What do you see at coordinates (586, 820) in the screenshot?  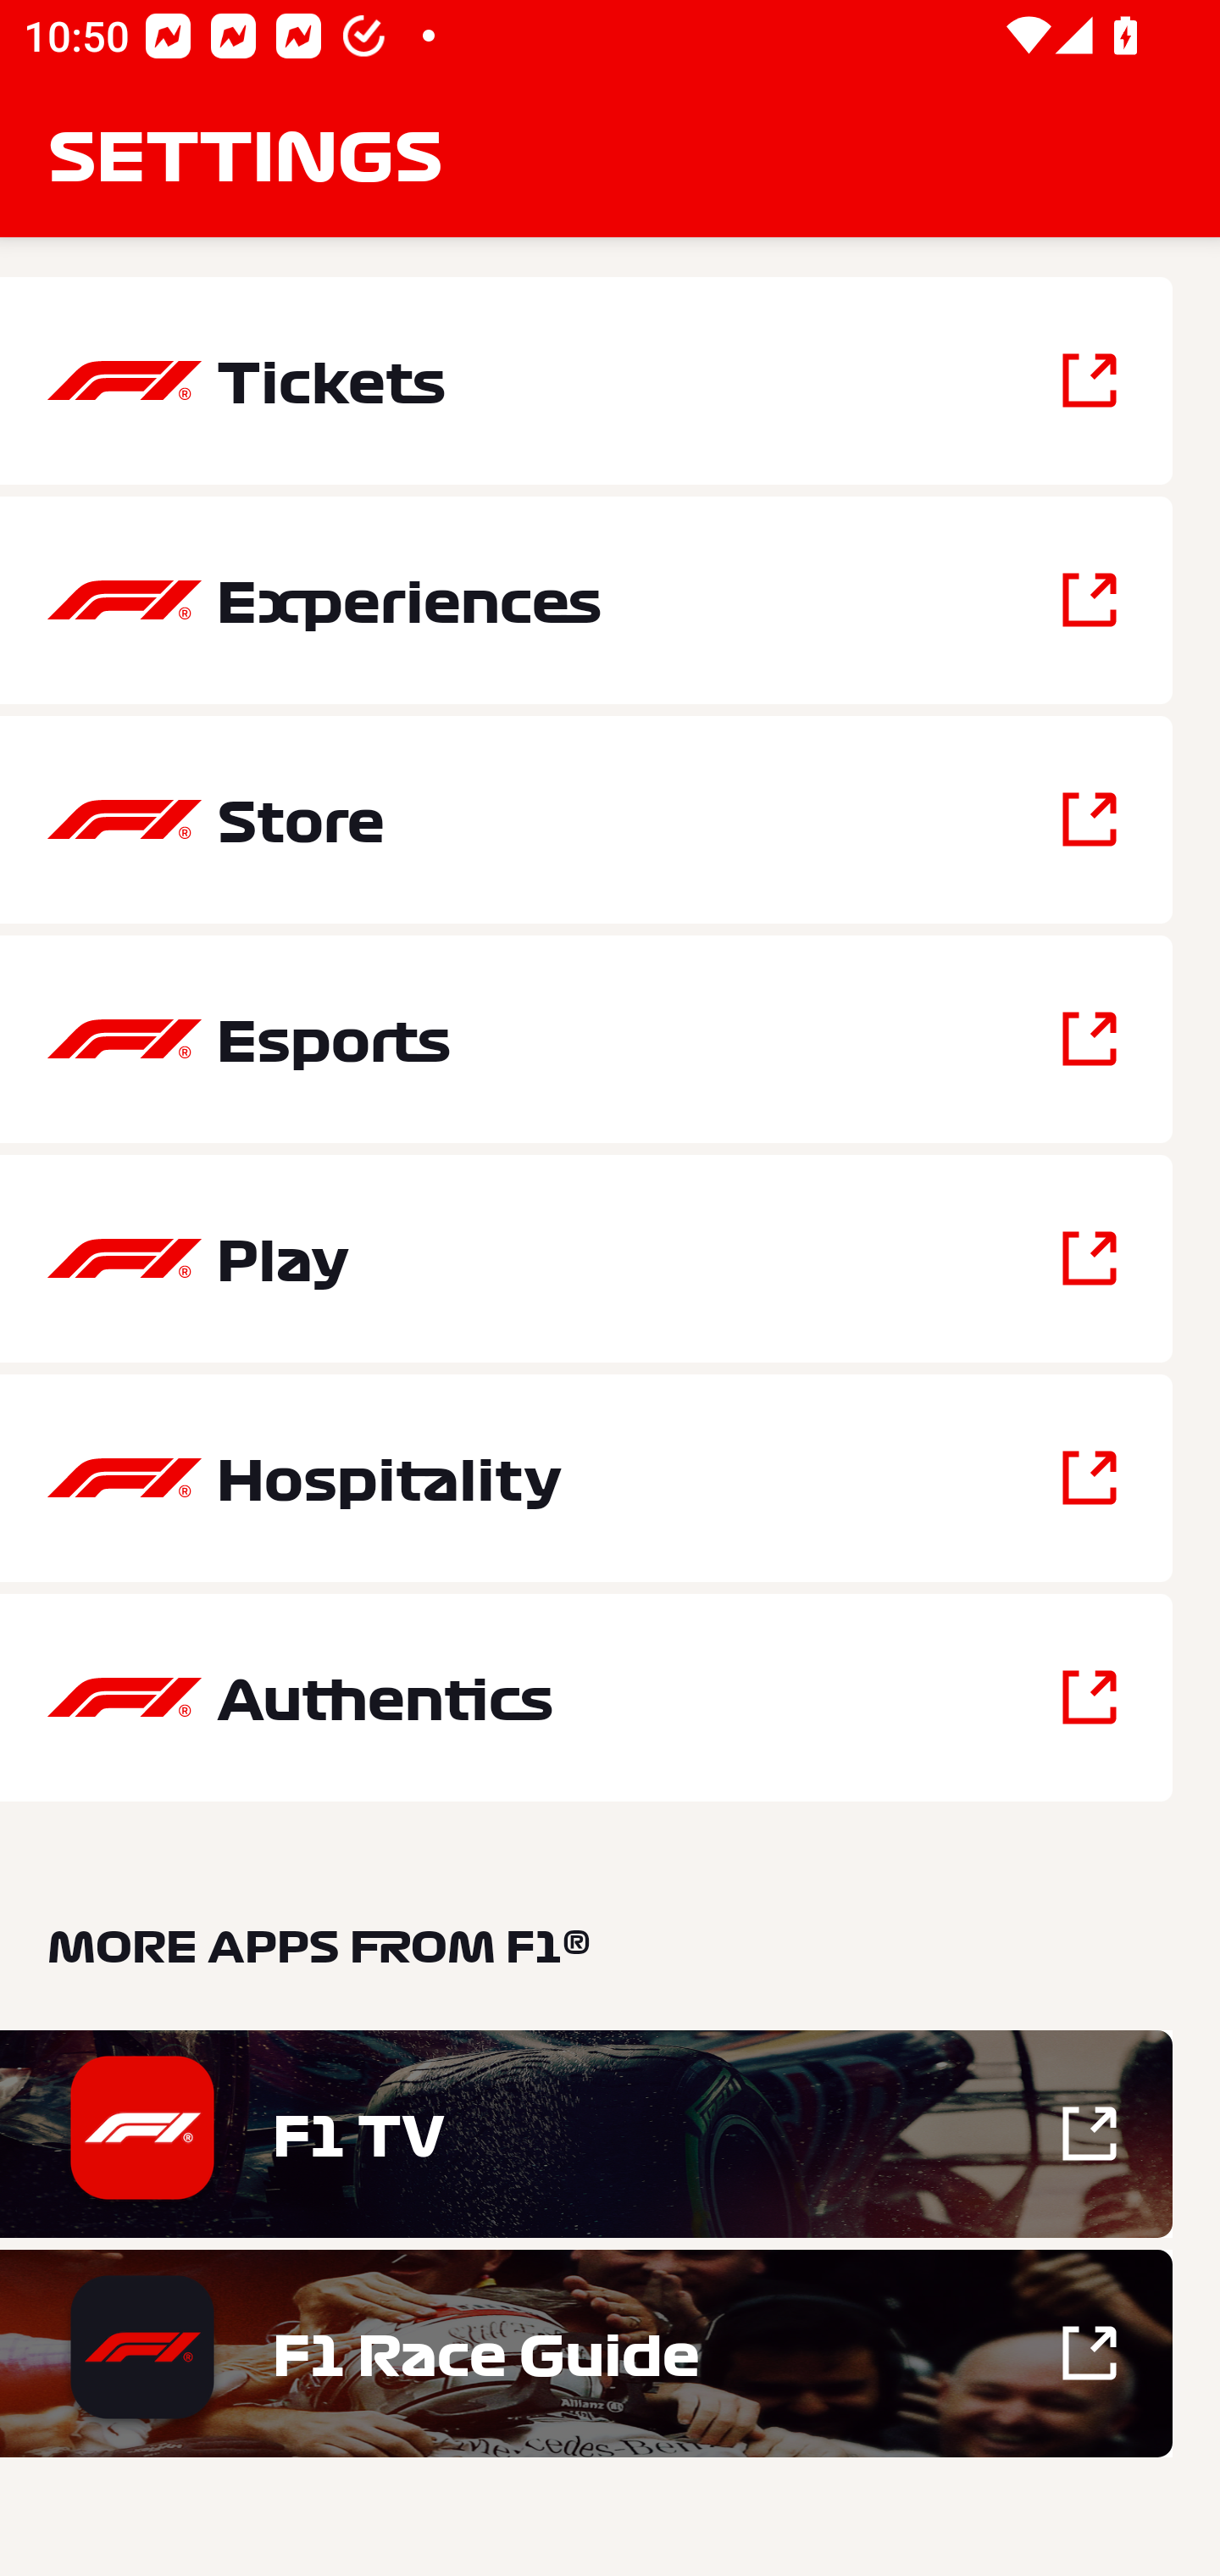 I see `Store` at bounding box center [586, 820].